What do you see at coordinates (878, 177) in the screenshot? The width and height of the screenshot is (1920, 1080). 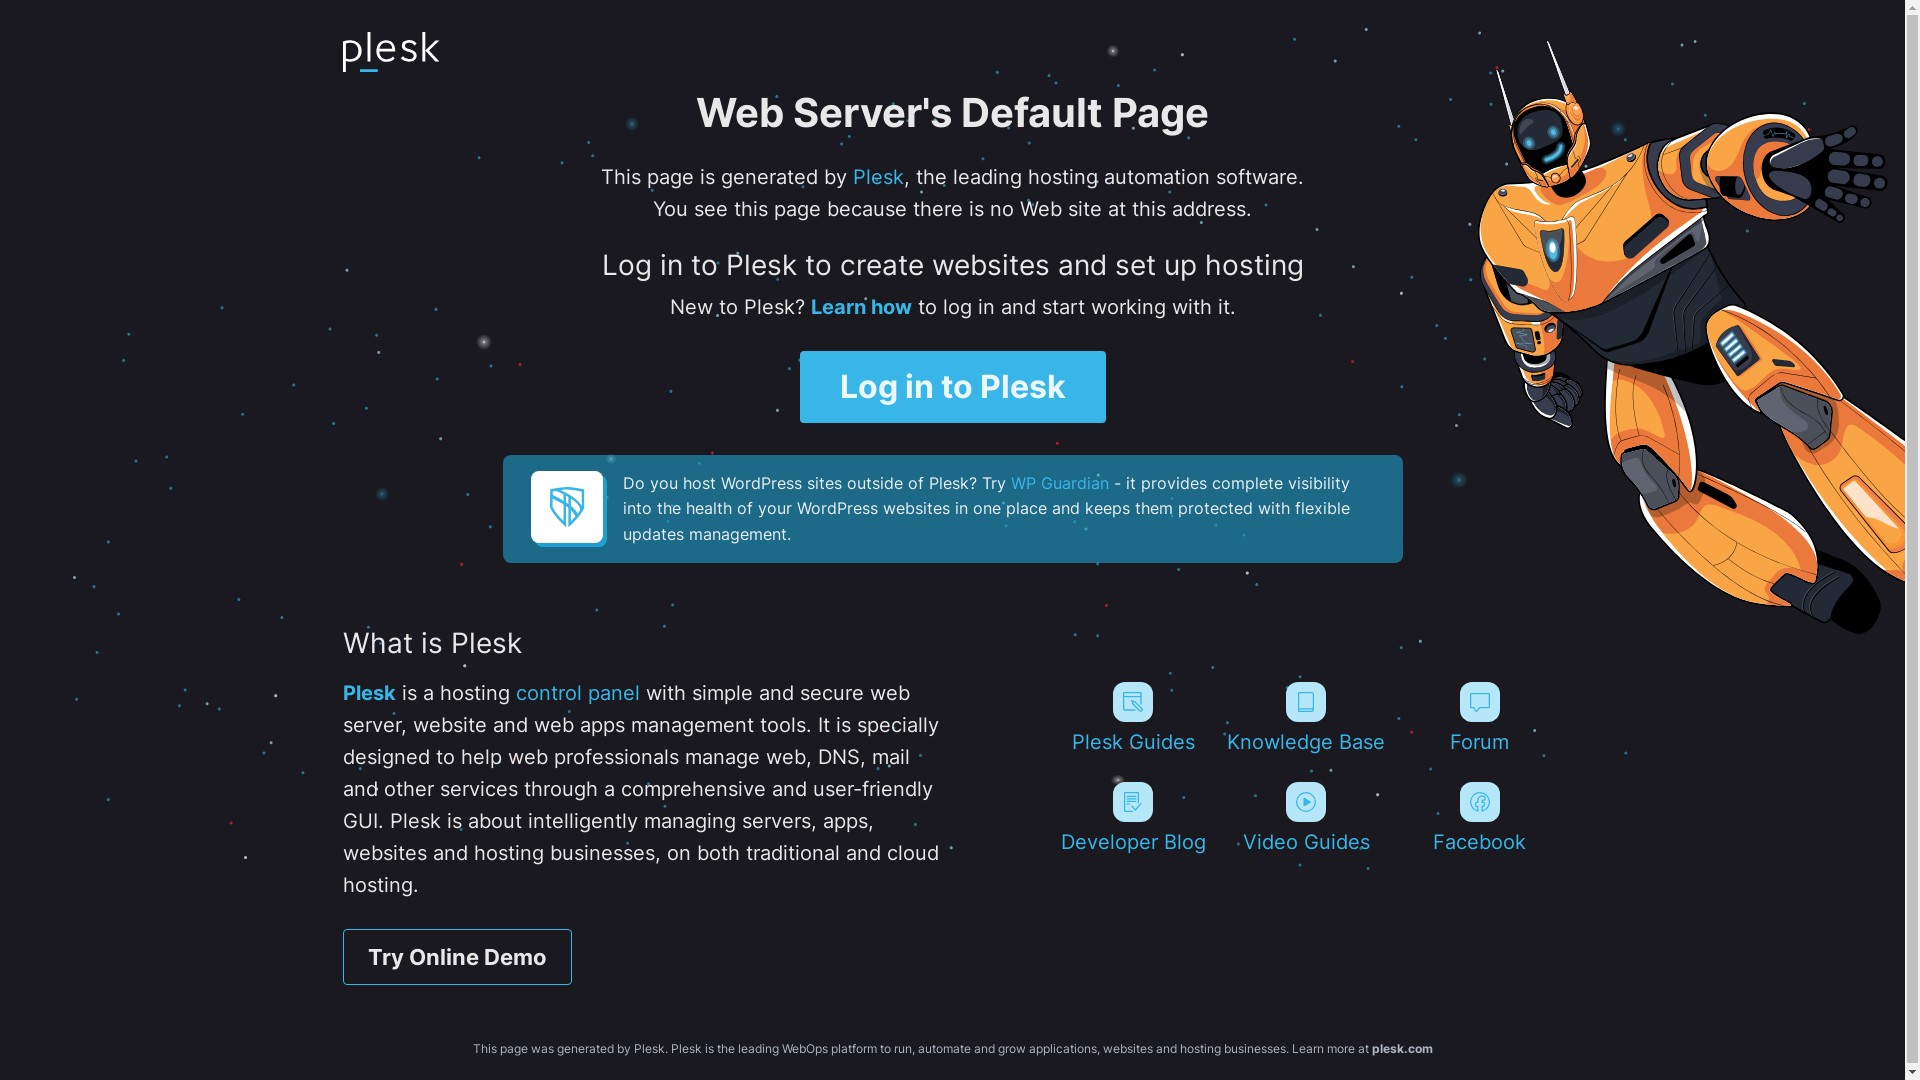 I see `Plesk` at bounding box center [878, 177].